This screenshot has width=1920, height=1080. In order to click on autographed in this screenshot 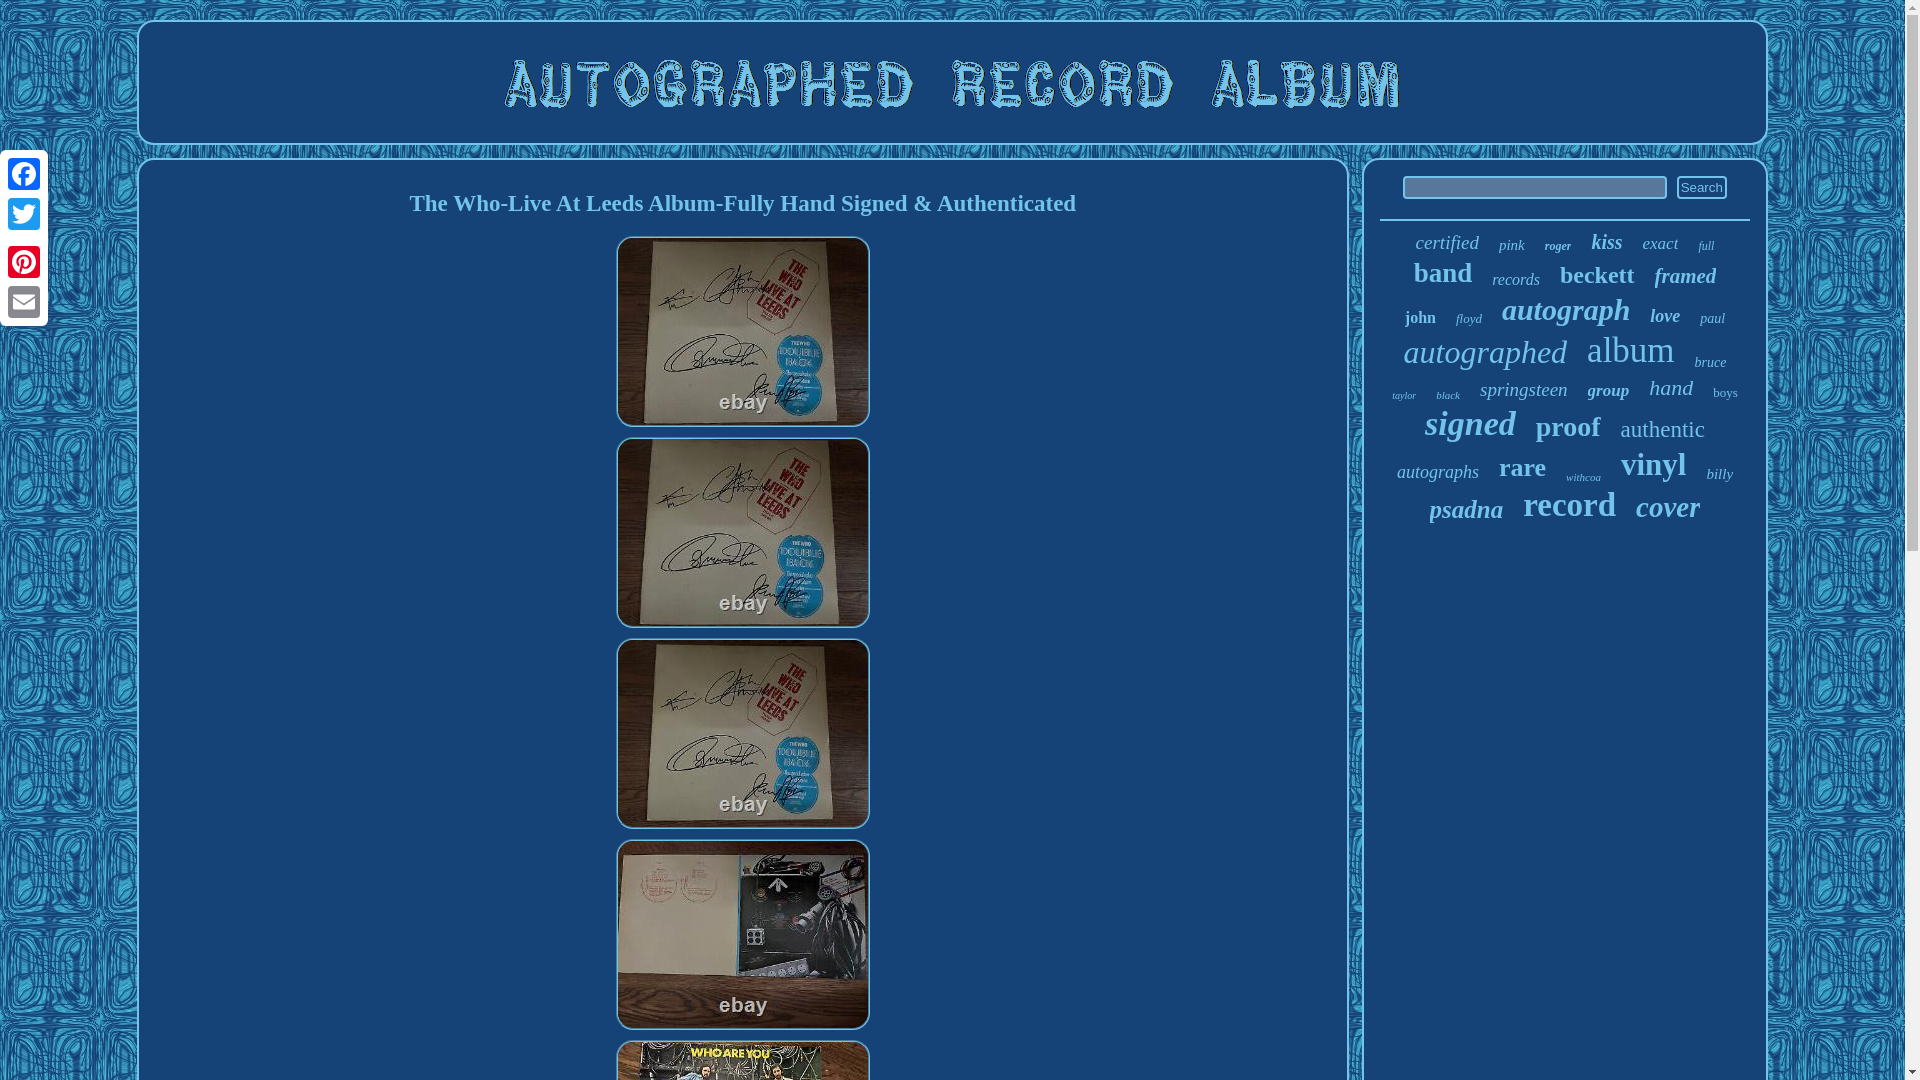, I will do `click(1486, 352)`.